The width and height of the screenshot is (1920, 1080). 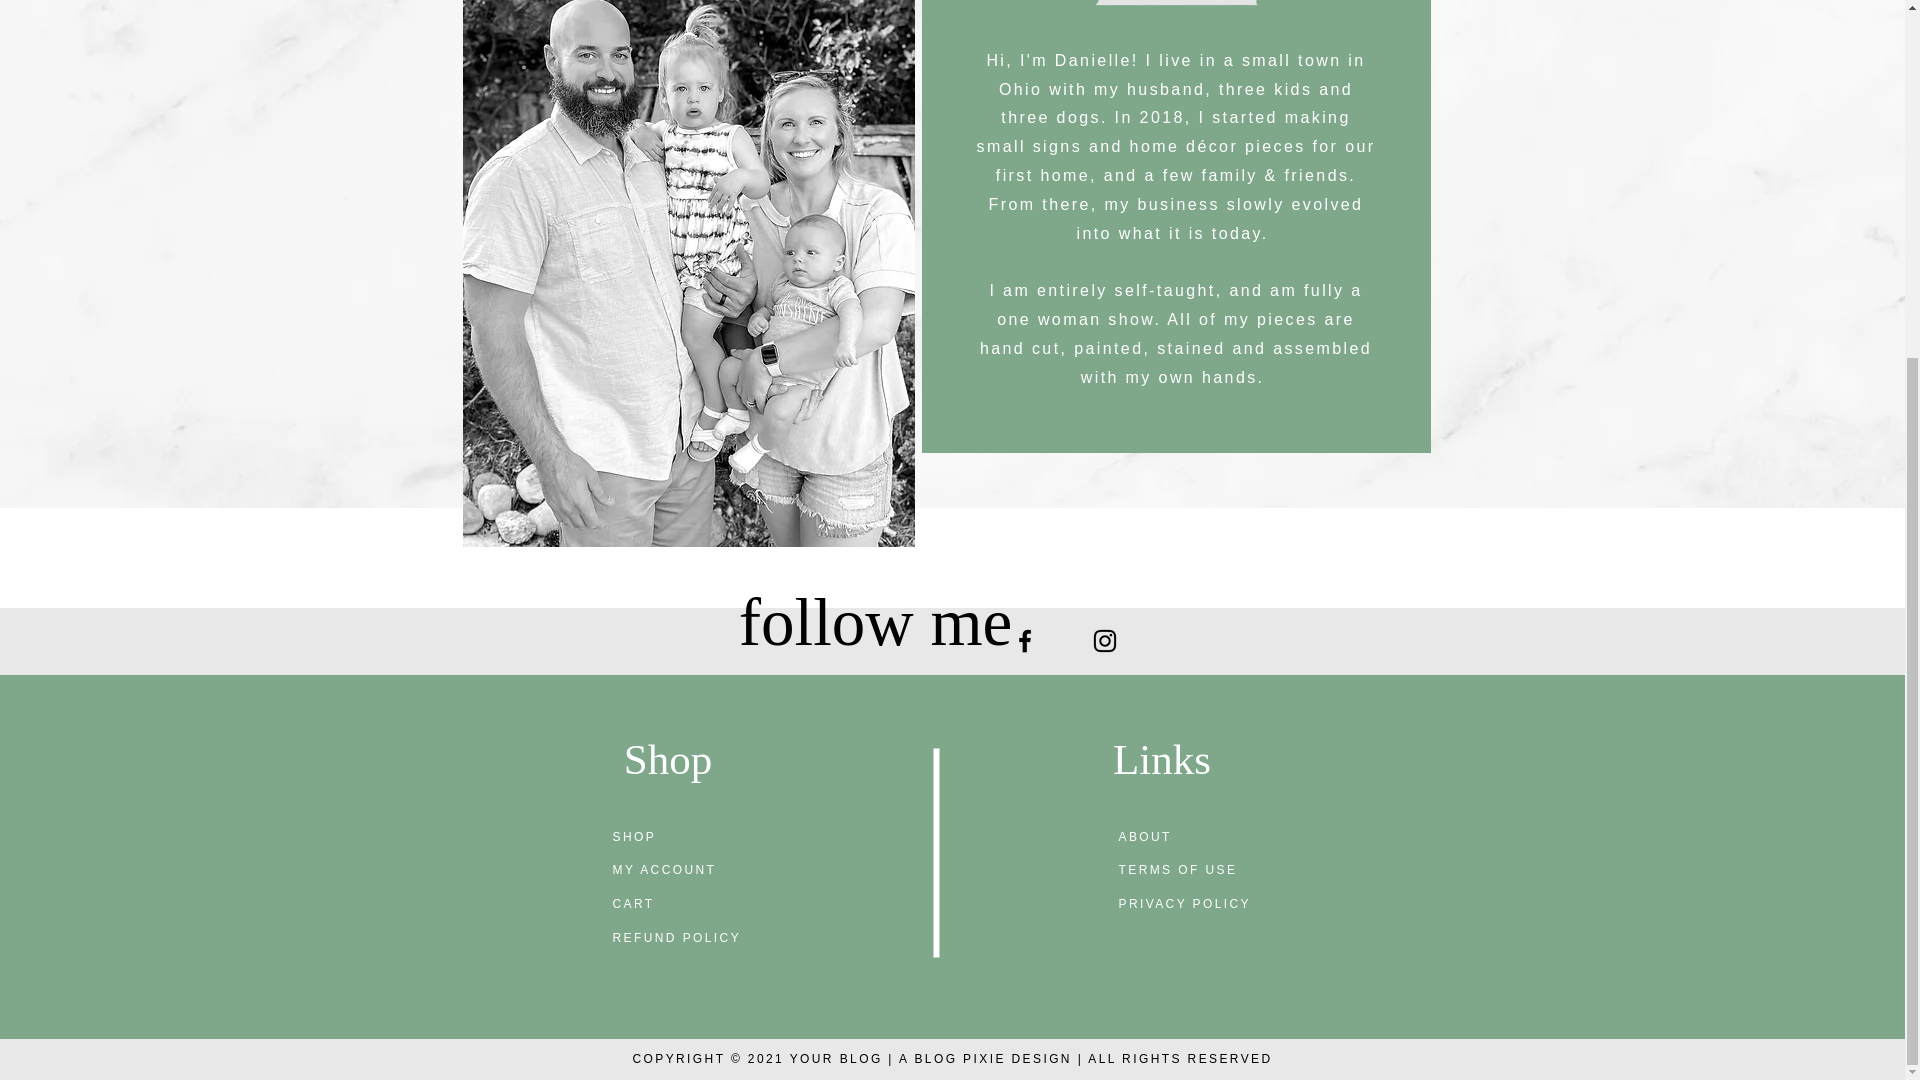 What do you see at coordinates (633, 904) in the screenshot?
I see `CART` at bounding box center [633, 904].